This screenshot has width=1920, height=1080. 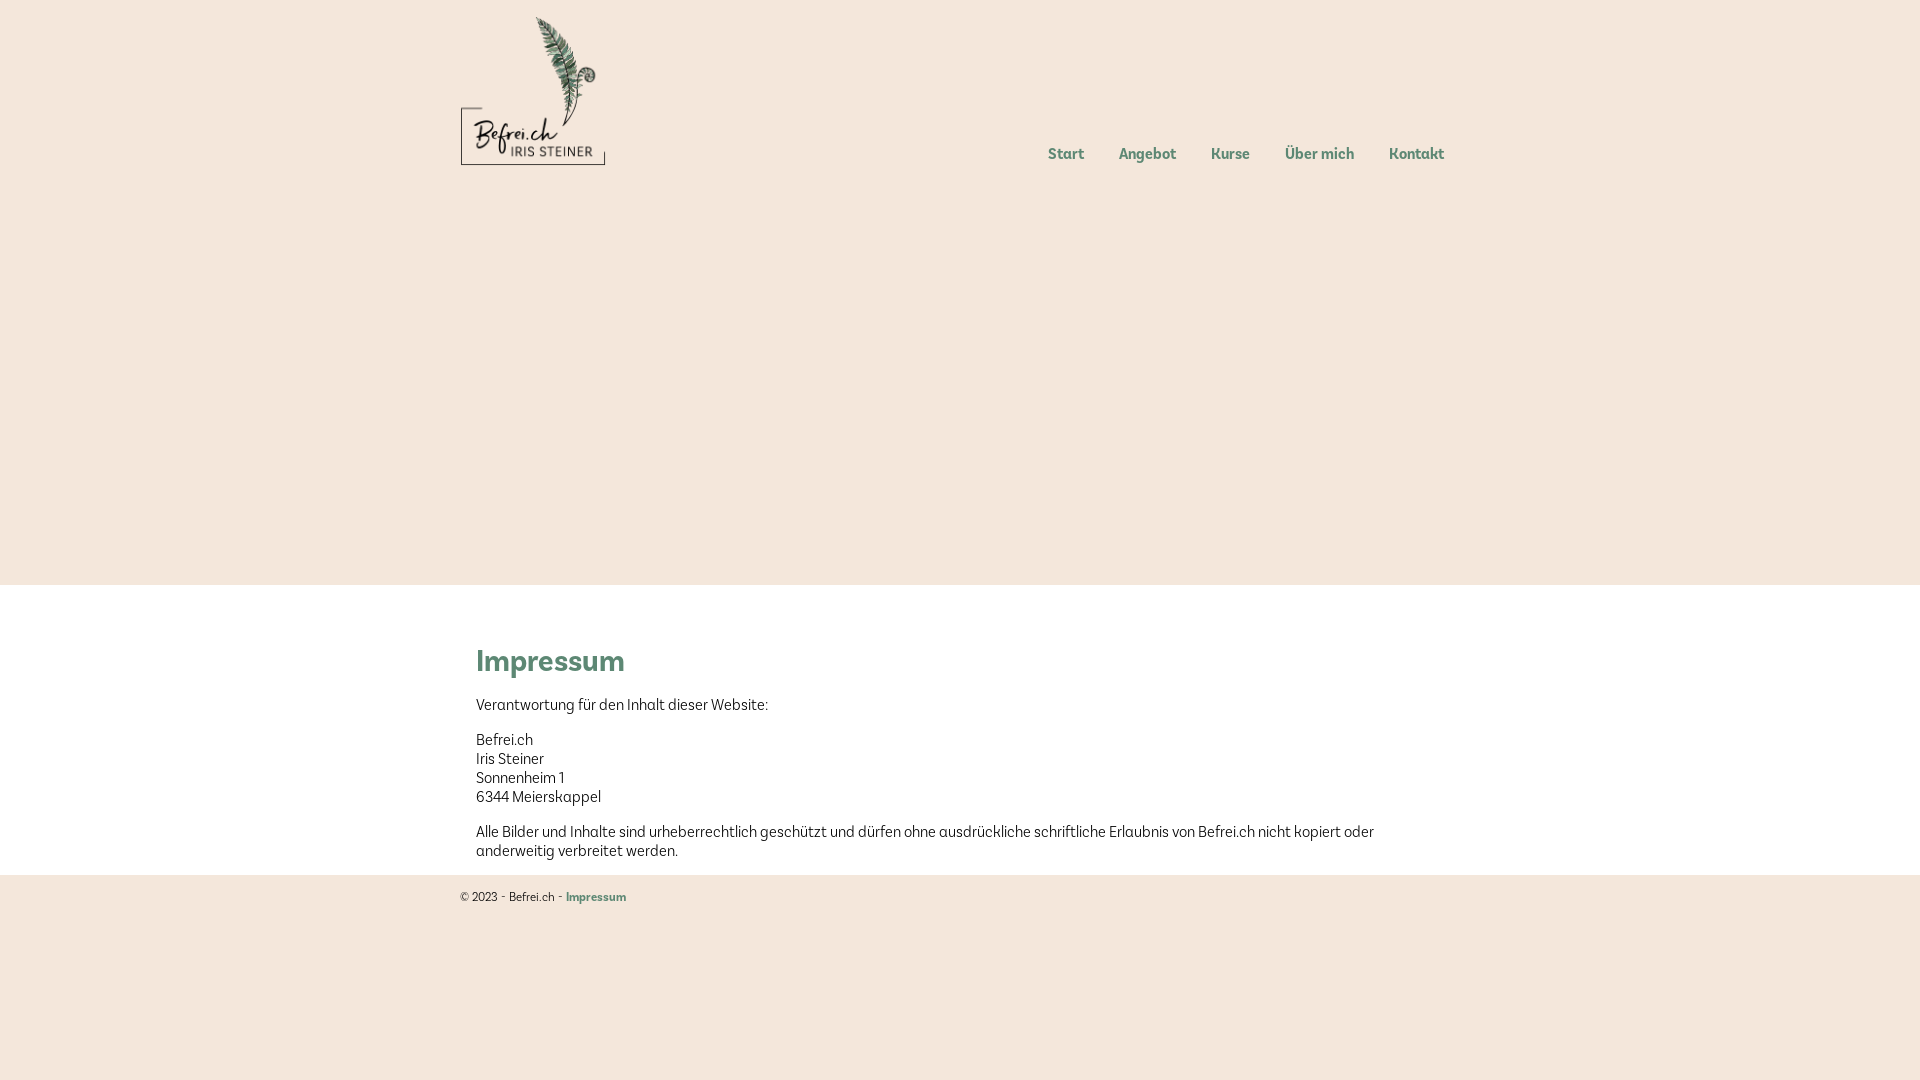 I want to click on Kontakt, so click(x=1416, y=156).